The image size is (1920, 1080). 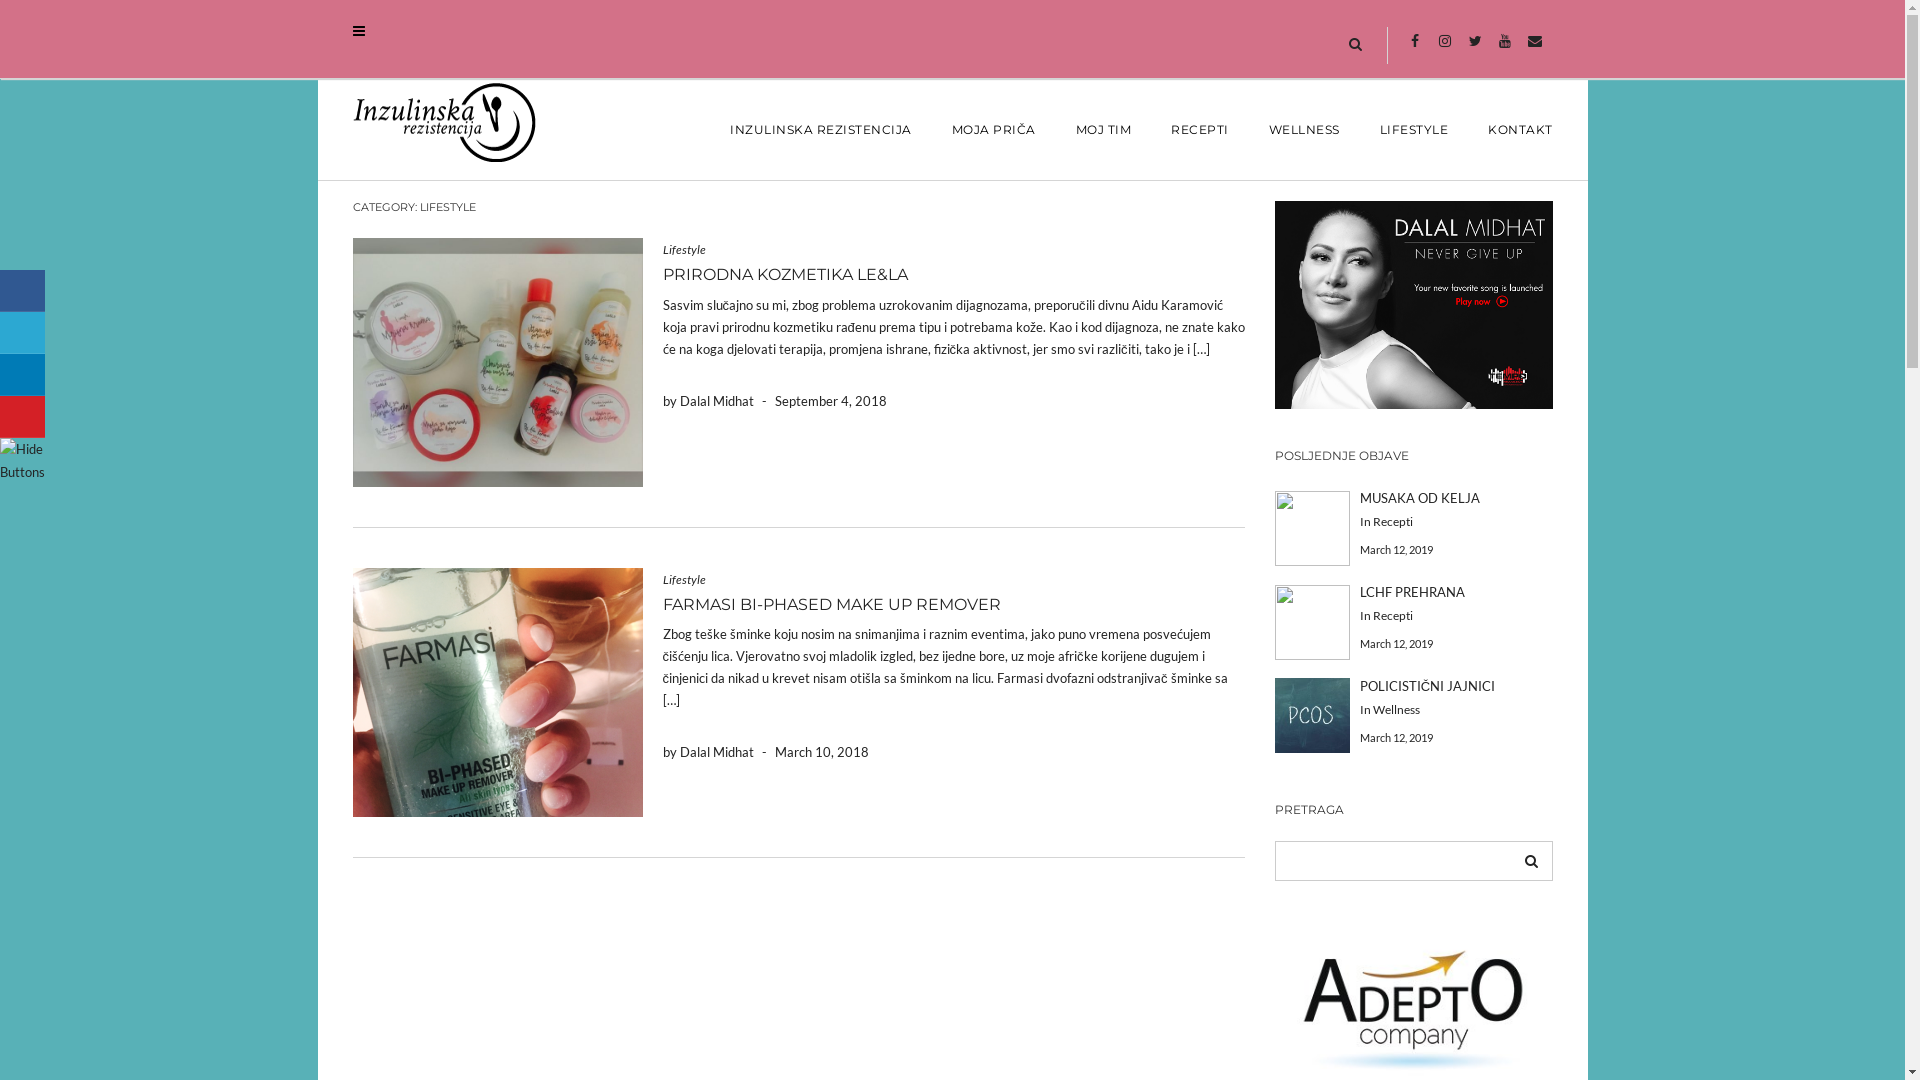 What do you see at coordinates (831, 604) in the screenshot?
I see `FARMASI BI-PHASED MAKE UP REMOVER` at bounding box center [831, 604].